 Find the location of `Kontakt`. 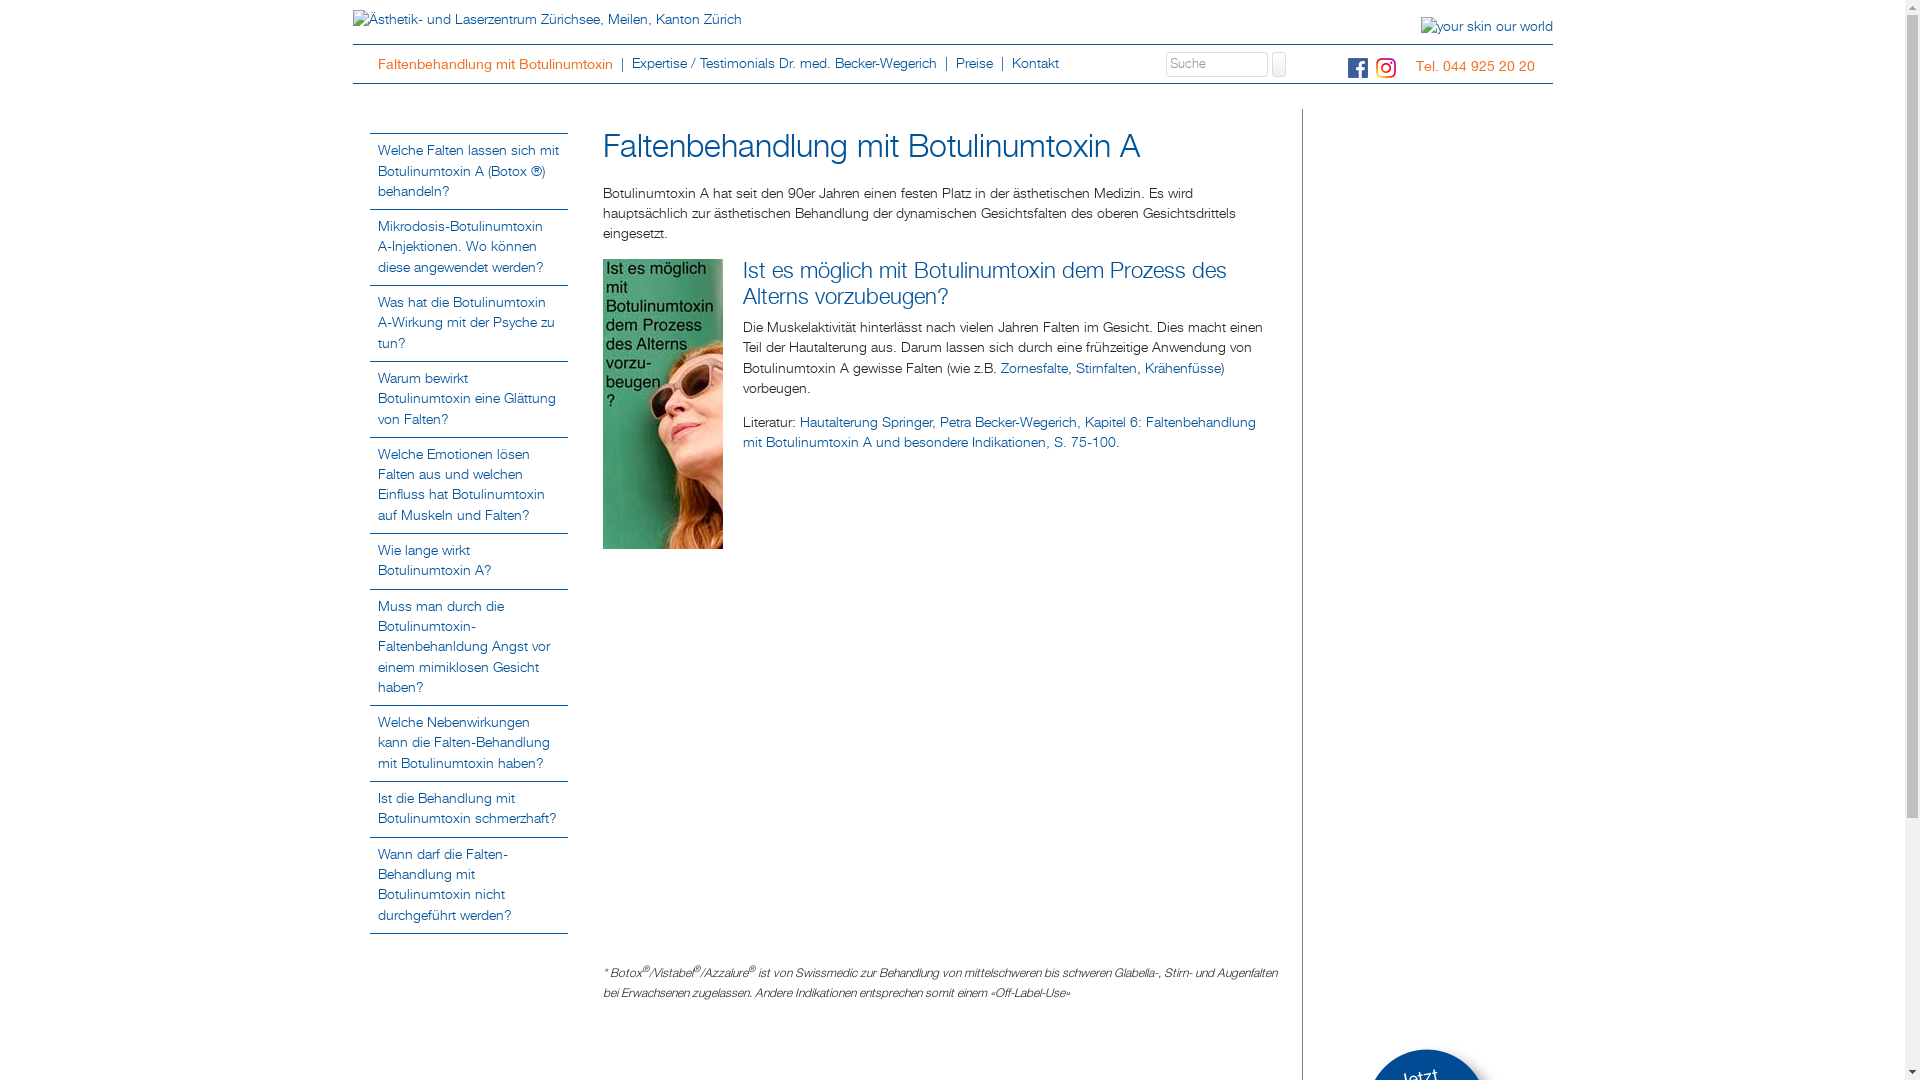

Kontakt is located at coordinates (1036, 64).